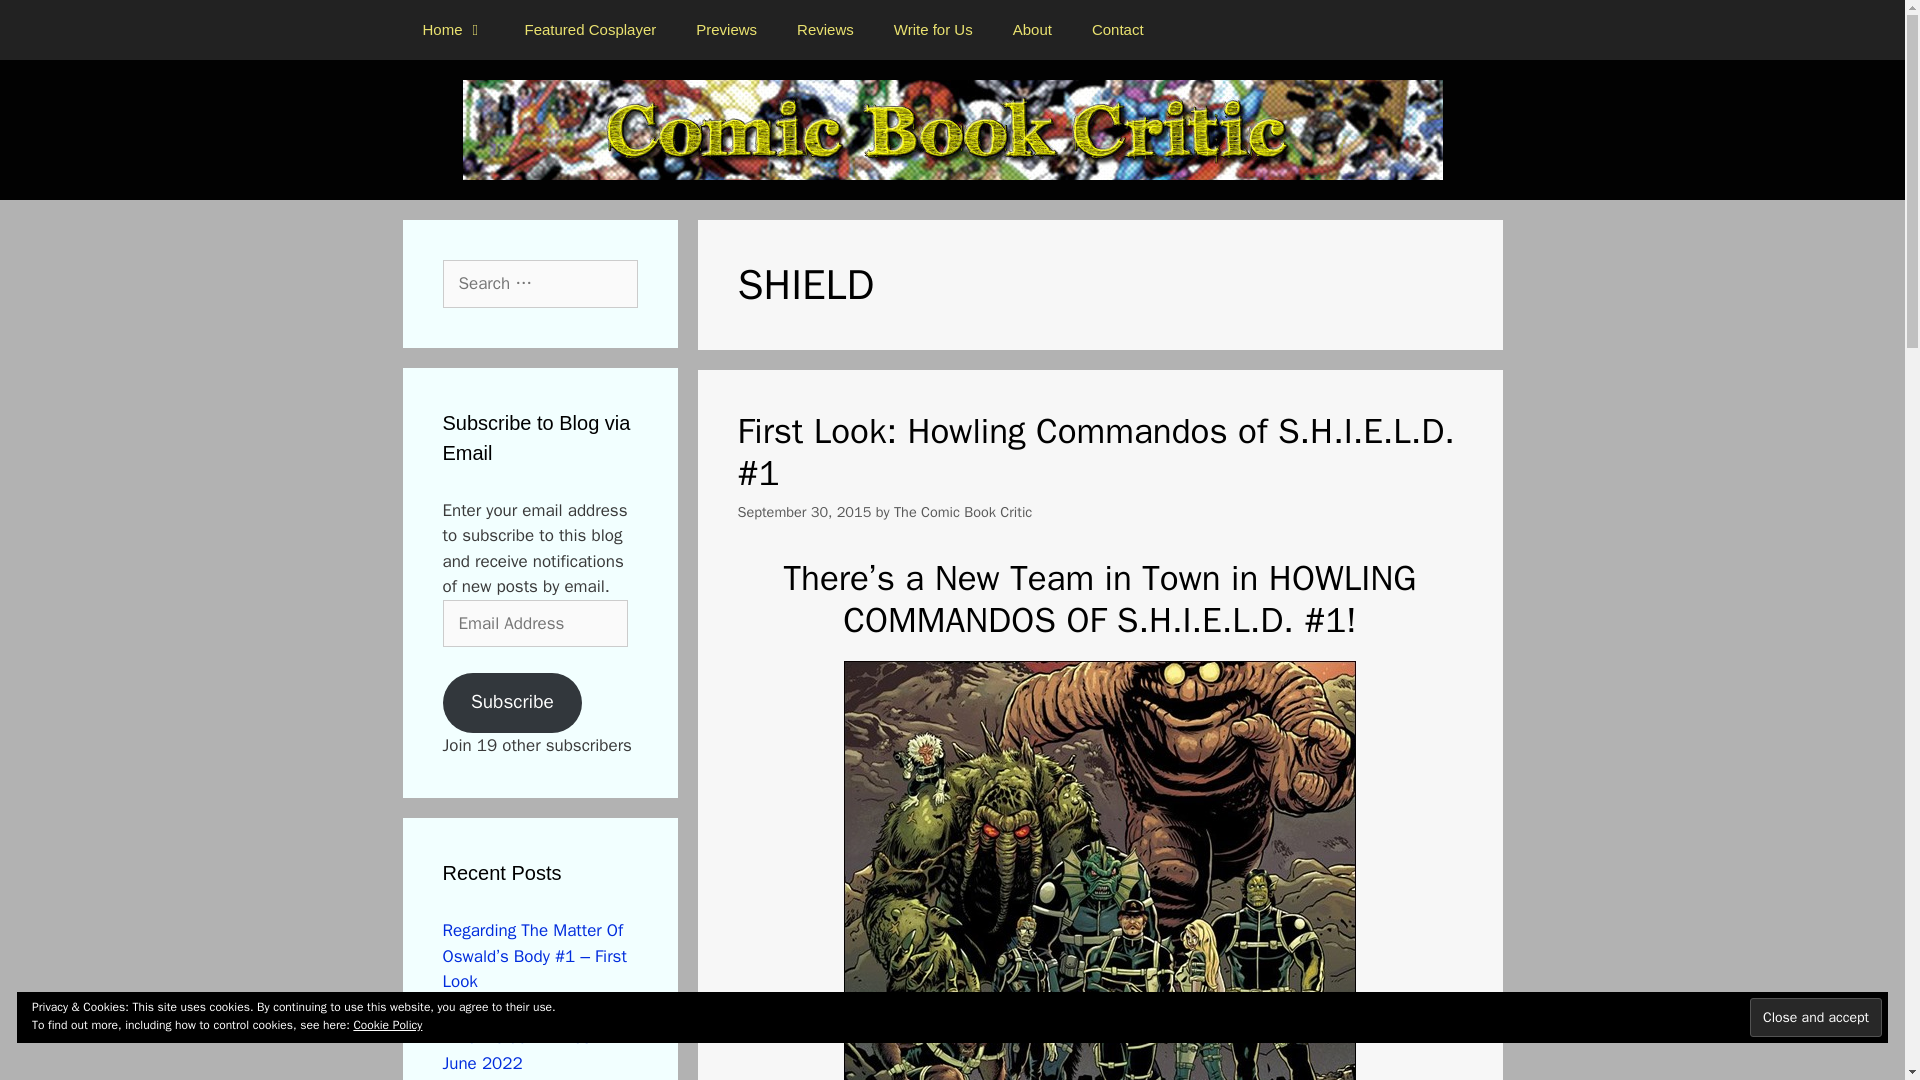  What do you see at coordinates (539, 284) in the screenshot?
I see `Search for:` at bounding box center [539, 284].